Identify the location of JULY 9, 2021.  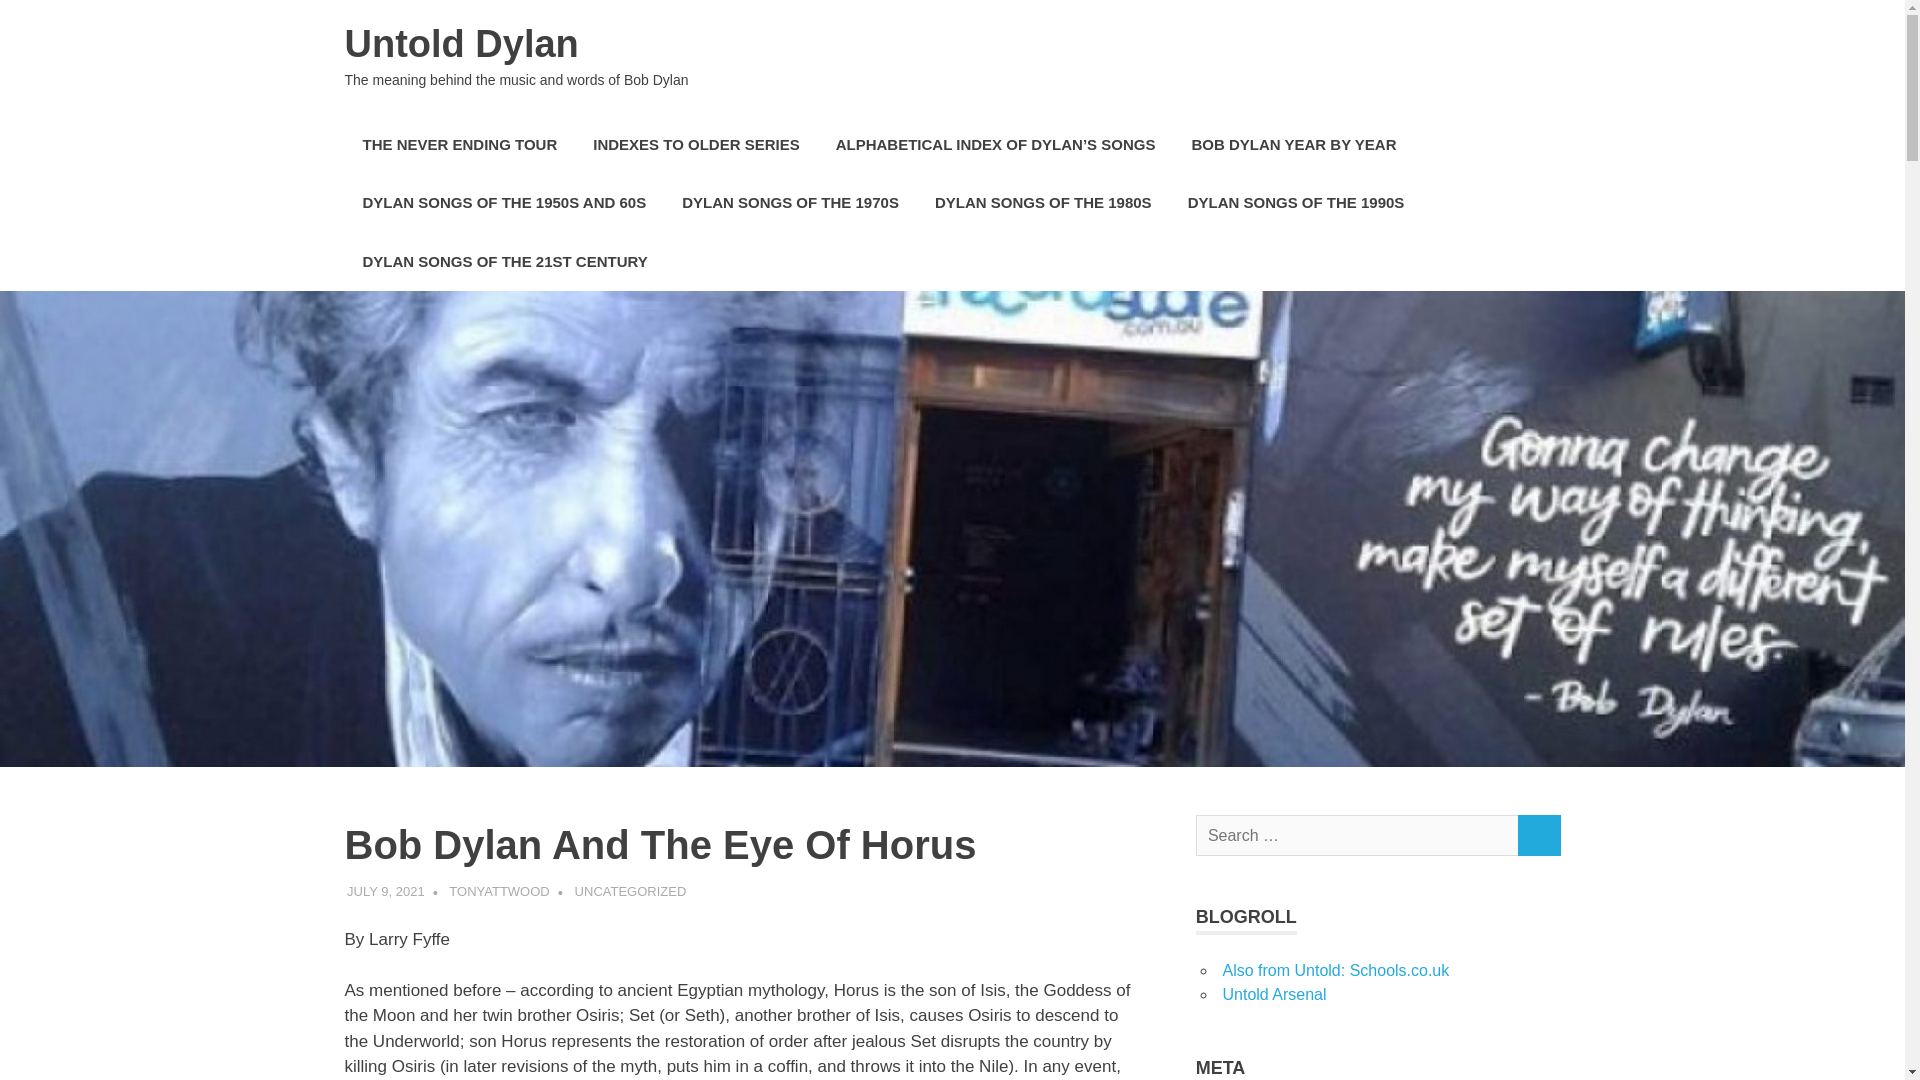
(386, 891).